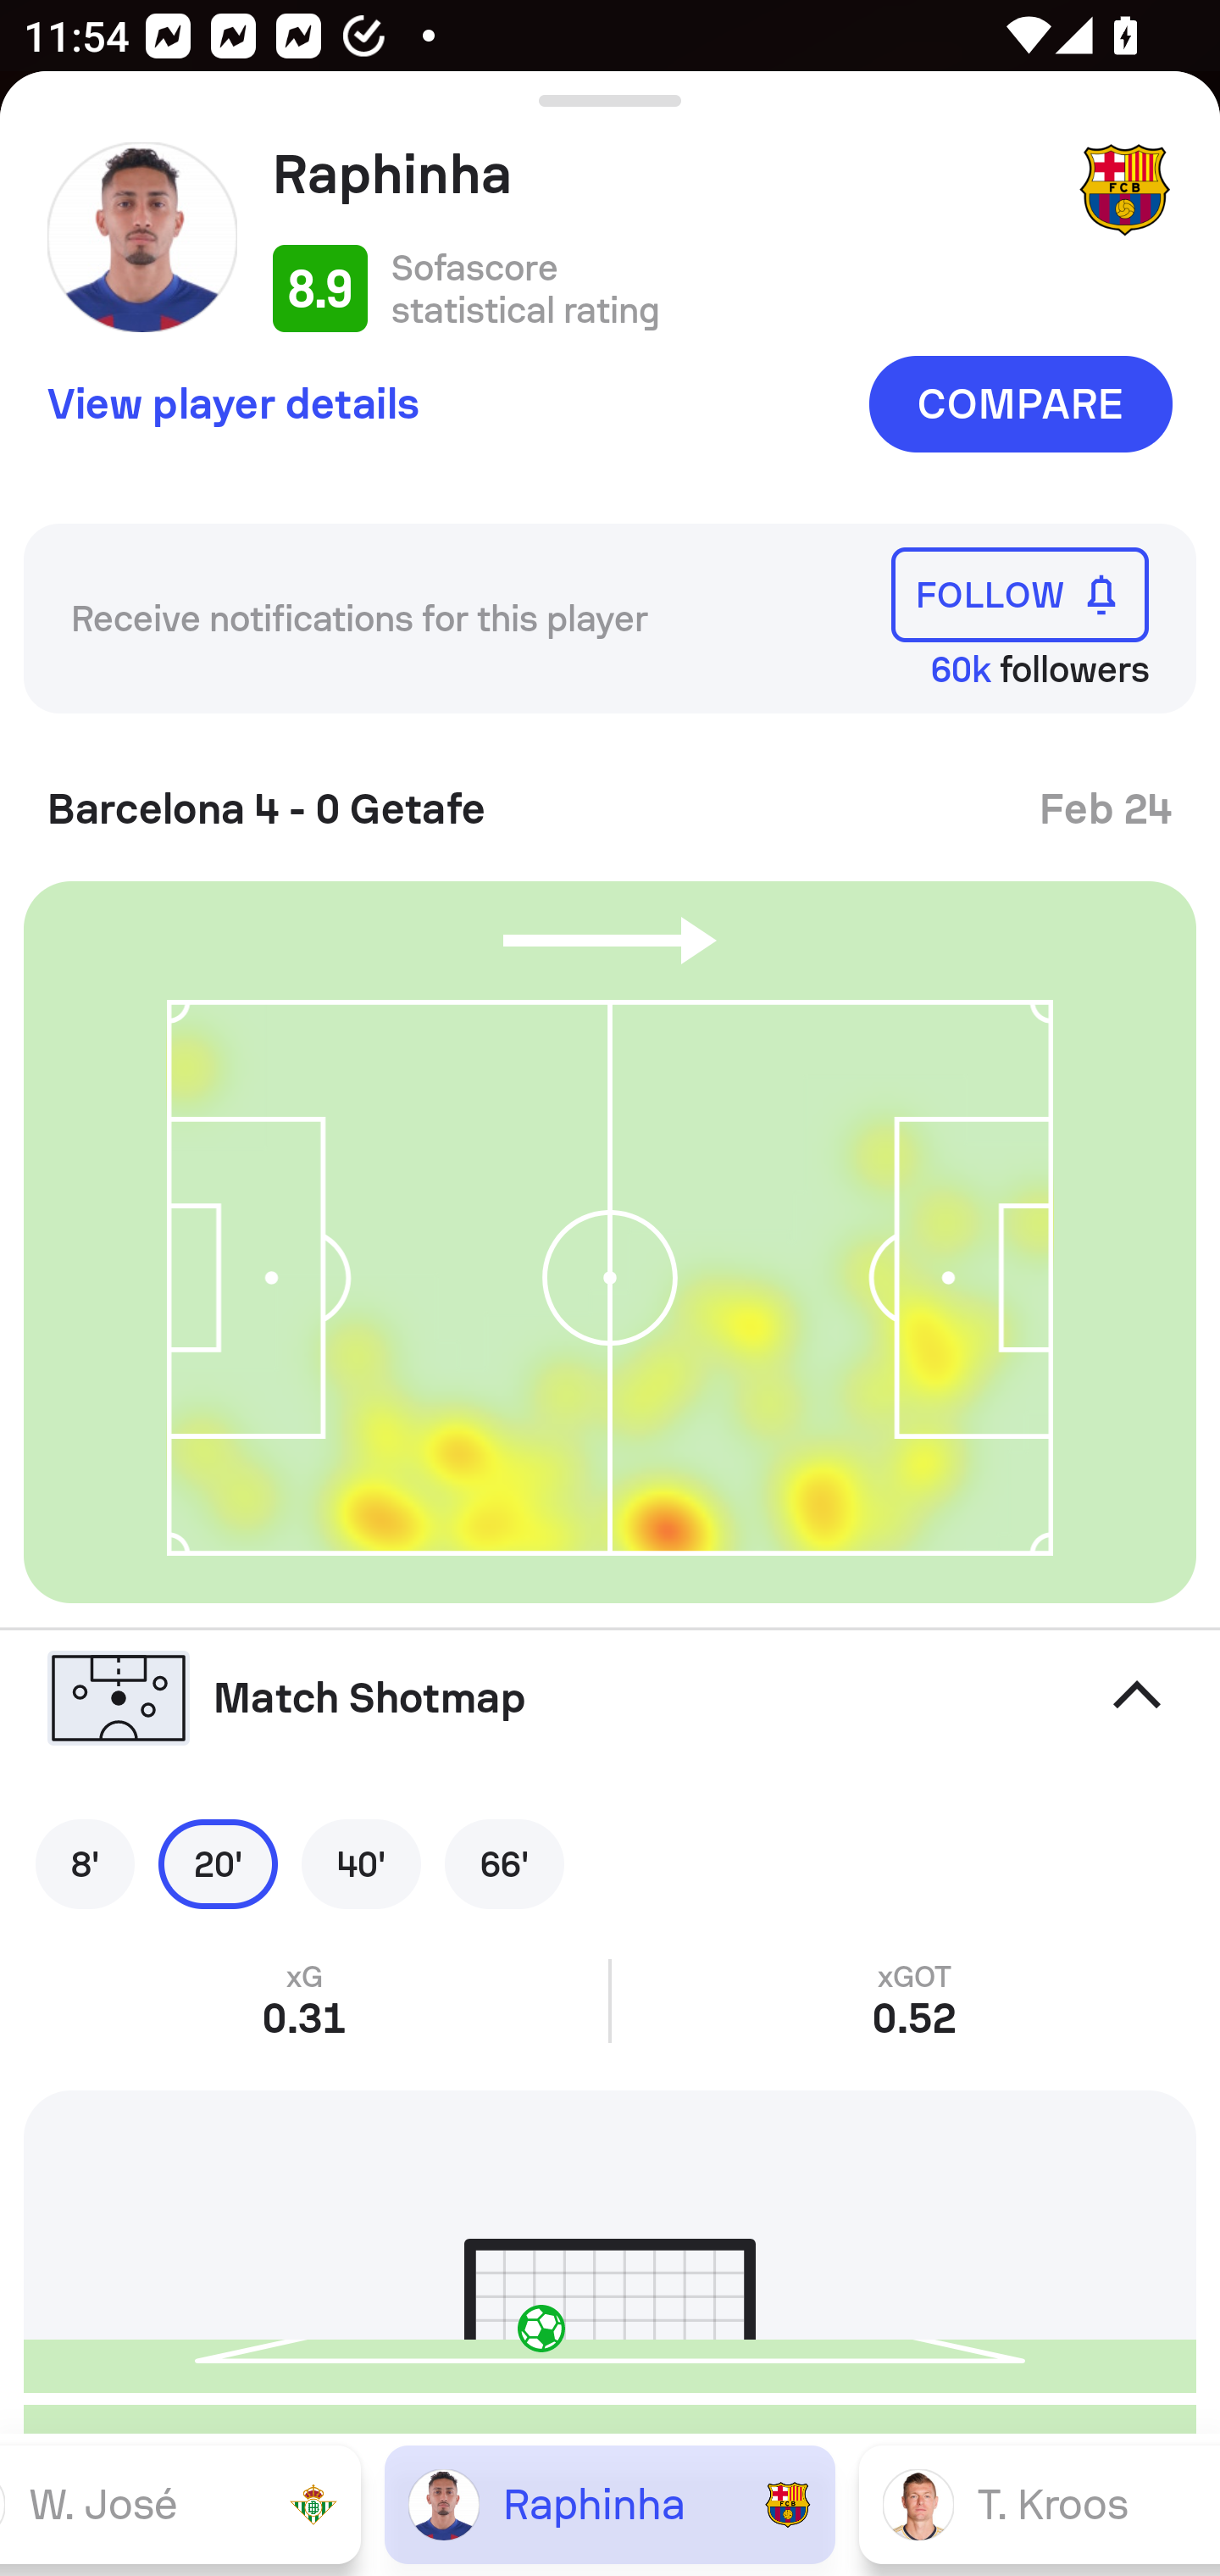 This screenshot has height=2576, width=1220. Describe the element at coordinates (663, 174) in the screenshot. I see `Raphinha` at that location.